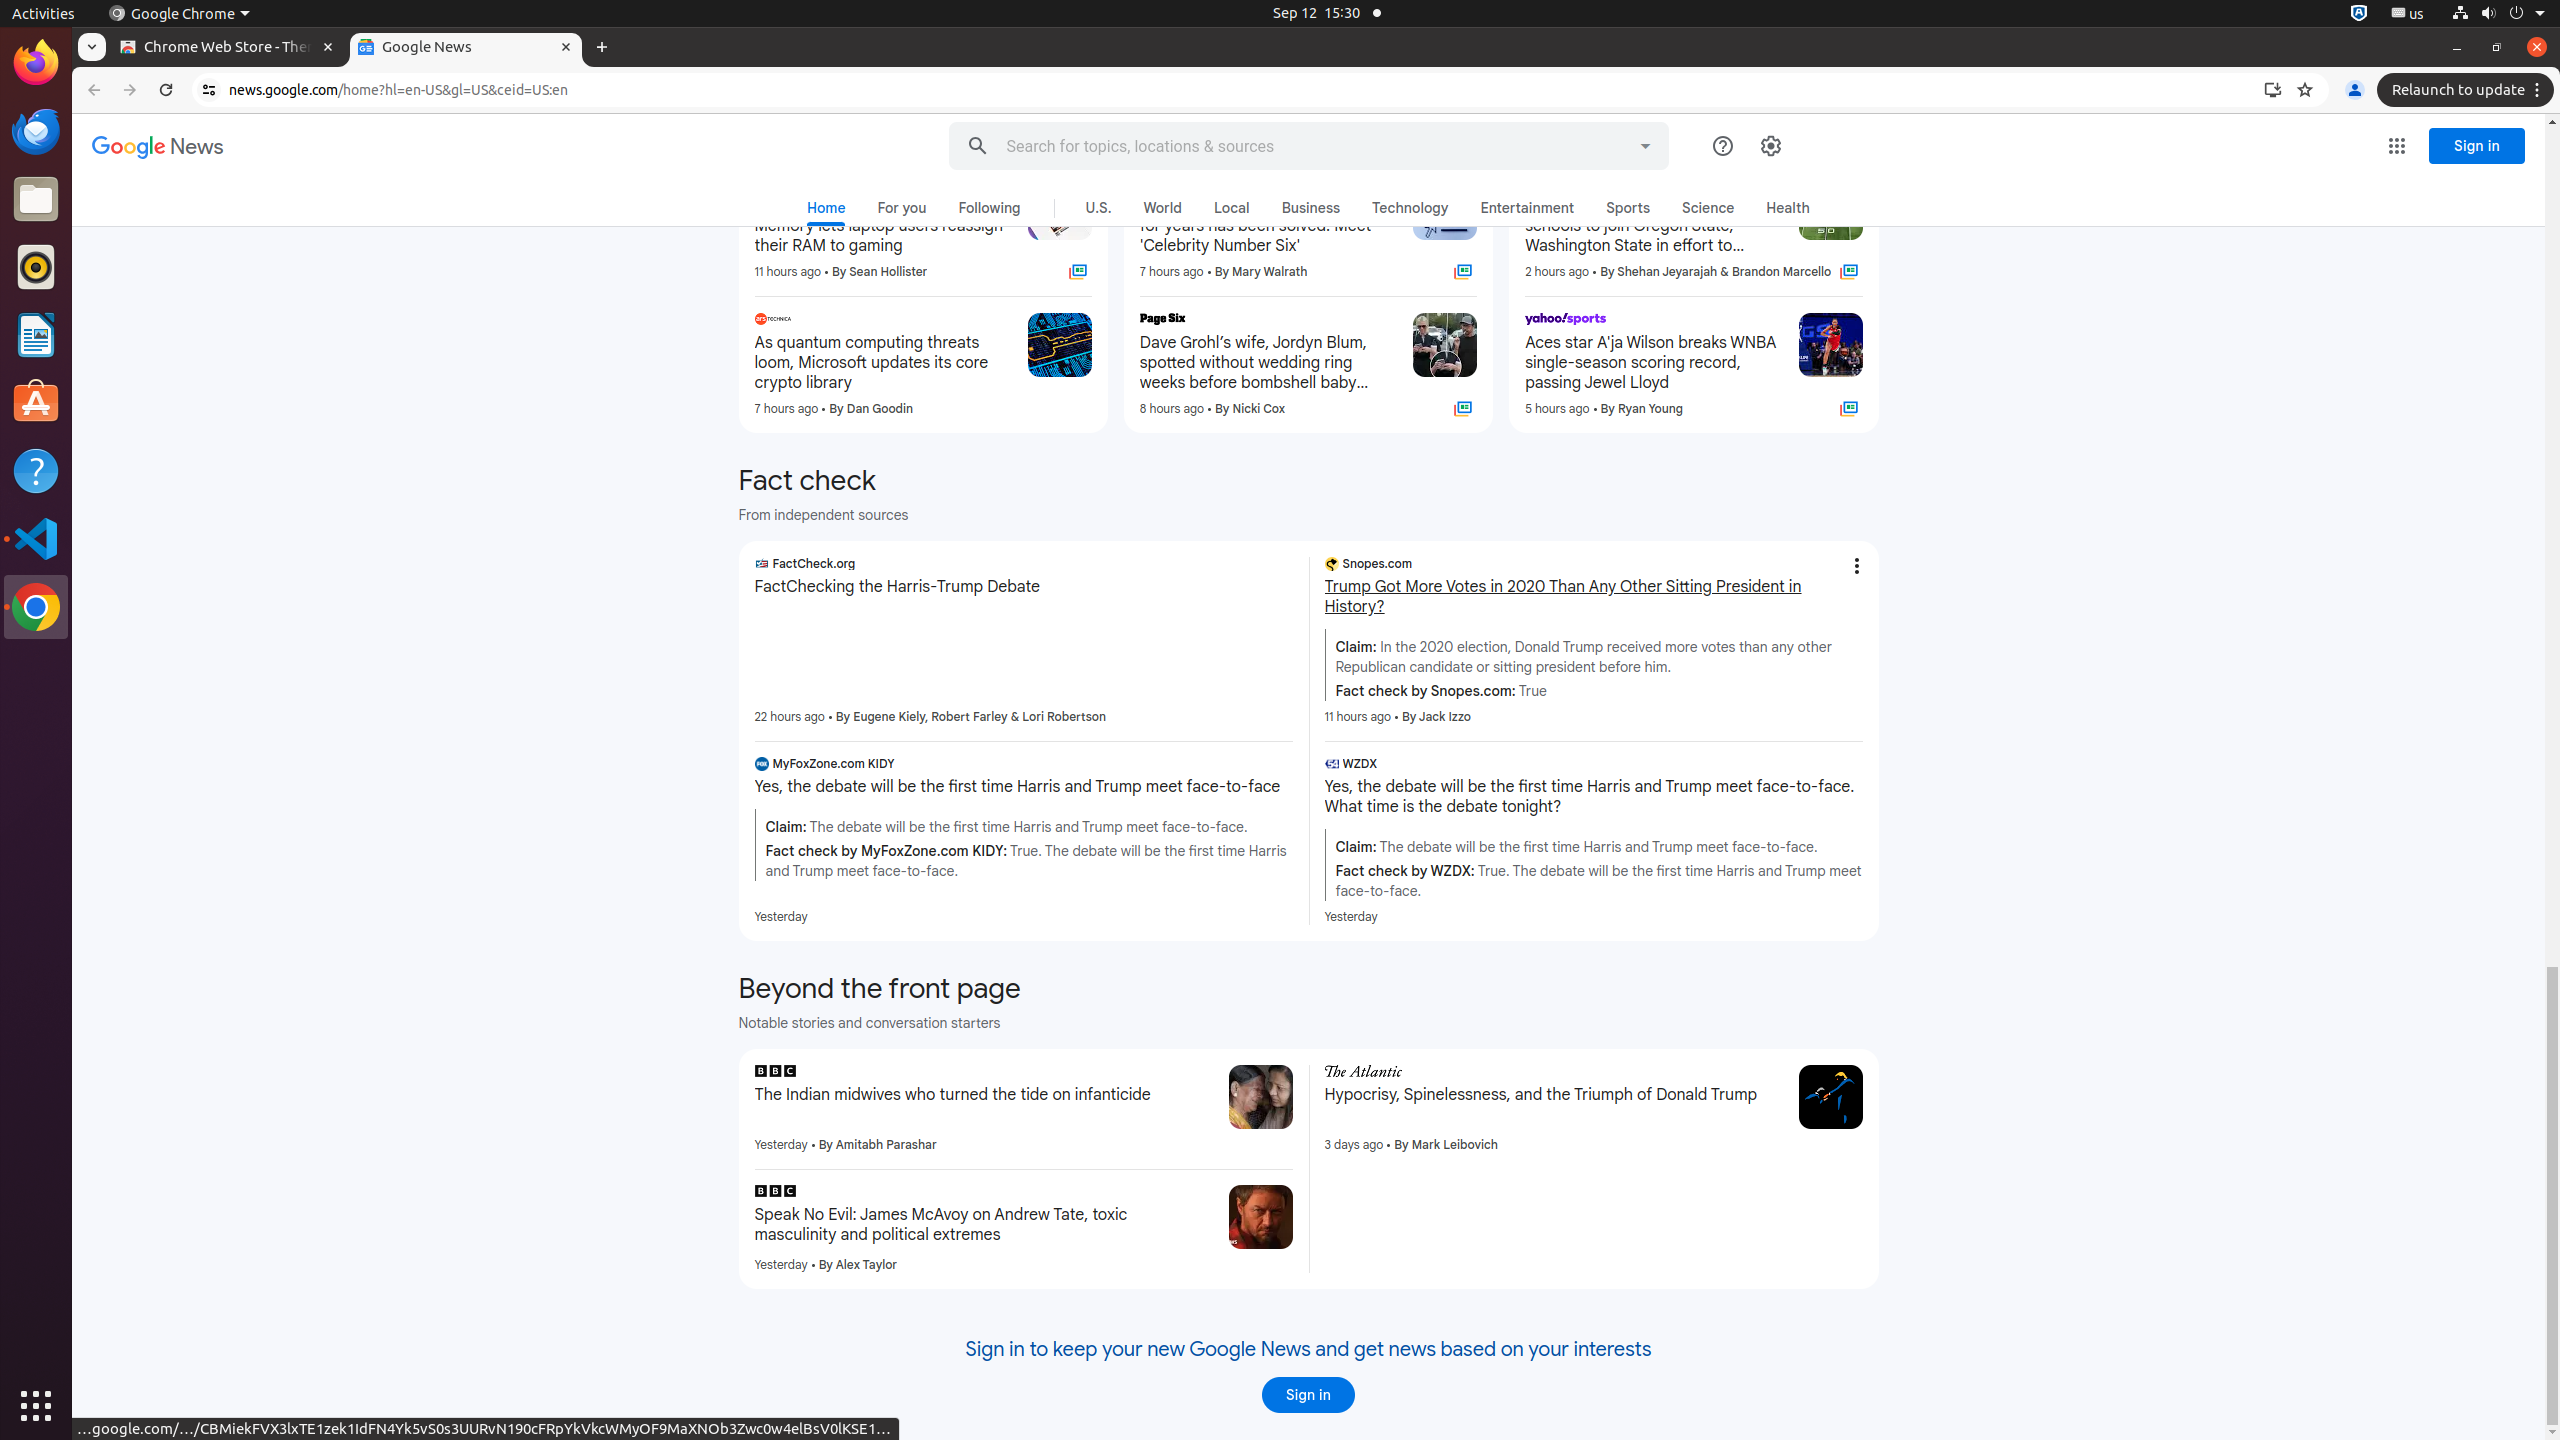 The width and height of the screenshot is (2560, 1440). I want to click on More - Yes, the debate will be the first time Harris and Trump meet face-to-face. What time is the debate tonight?, so click(1856, 766).